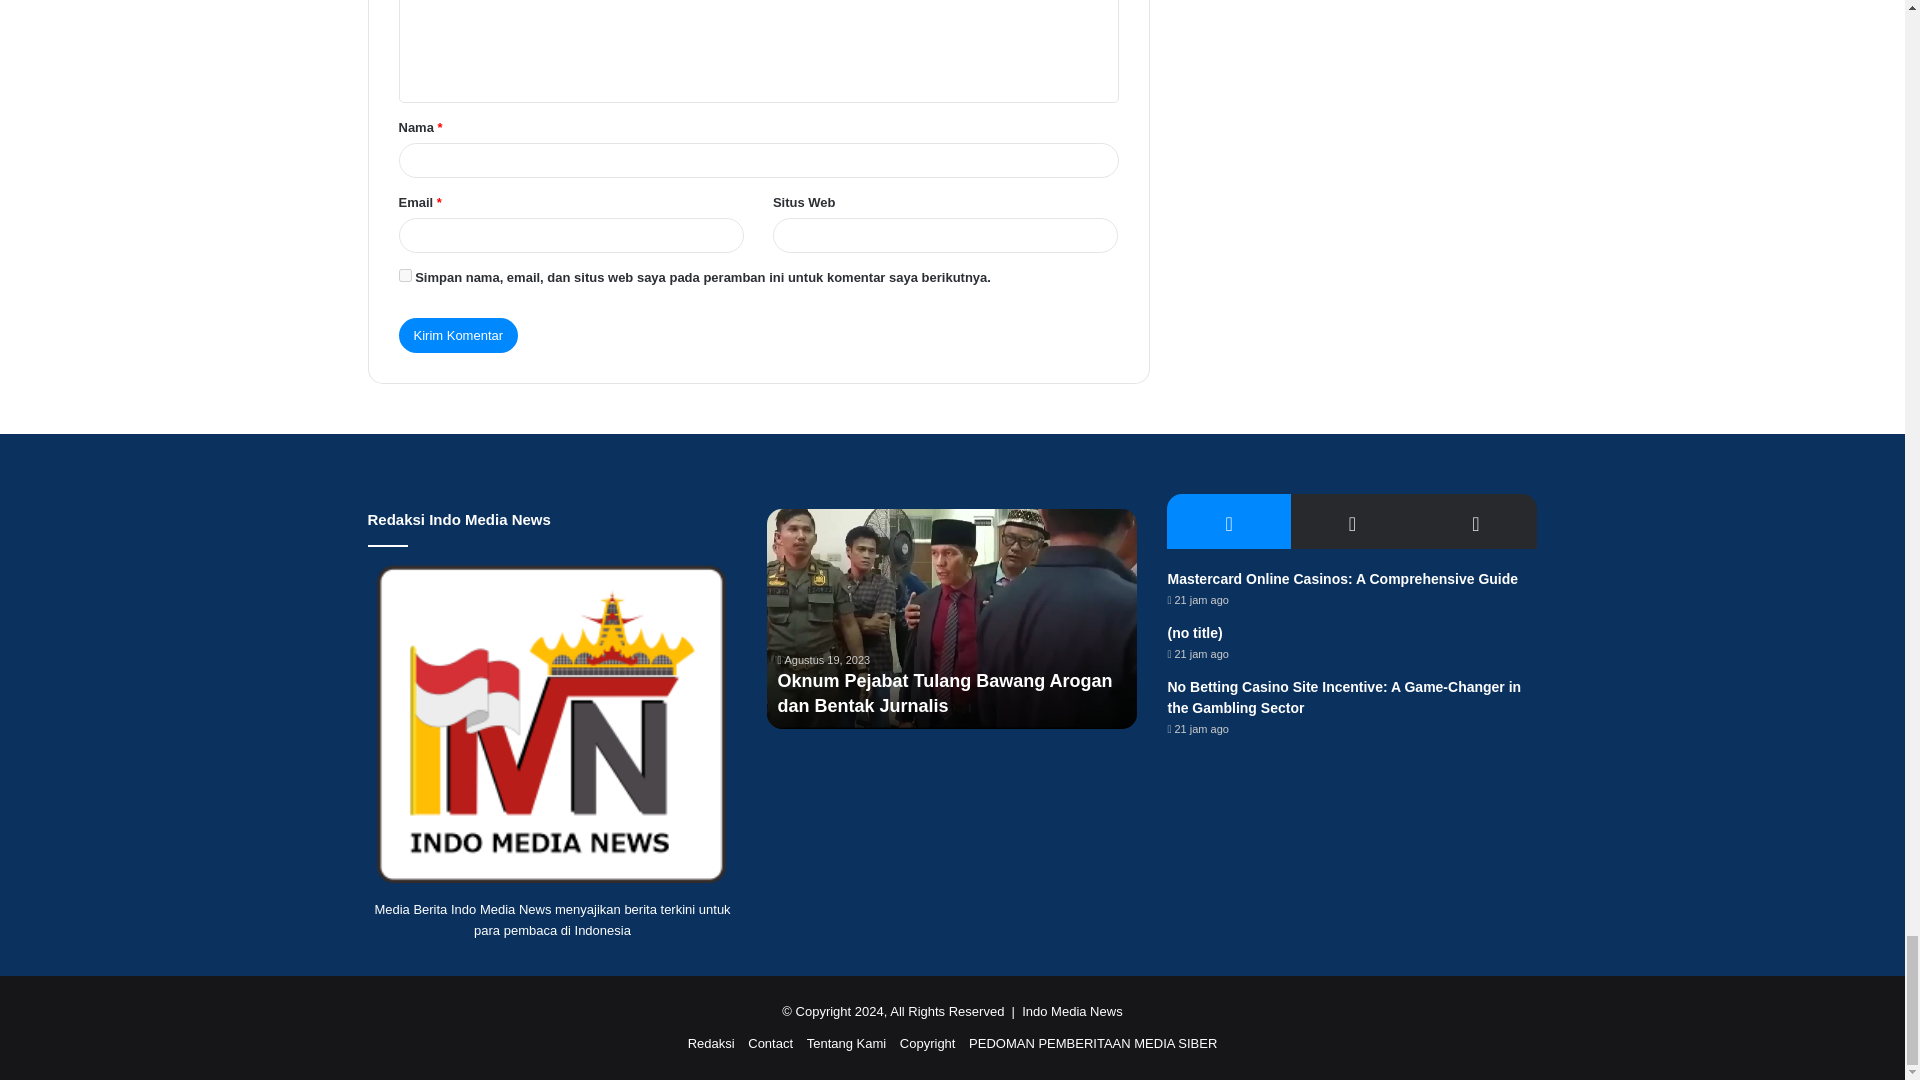  I want to click on yes, so click(404, 274).